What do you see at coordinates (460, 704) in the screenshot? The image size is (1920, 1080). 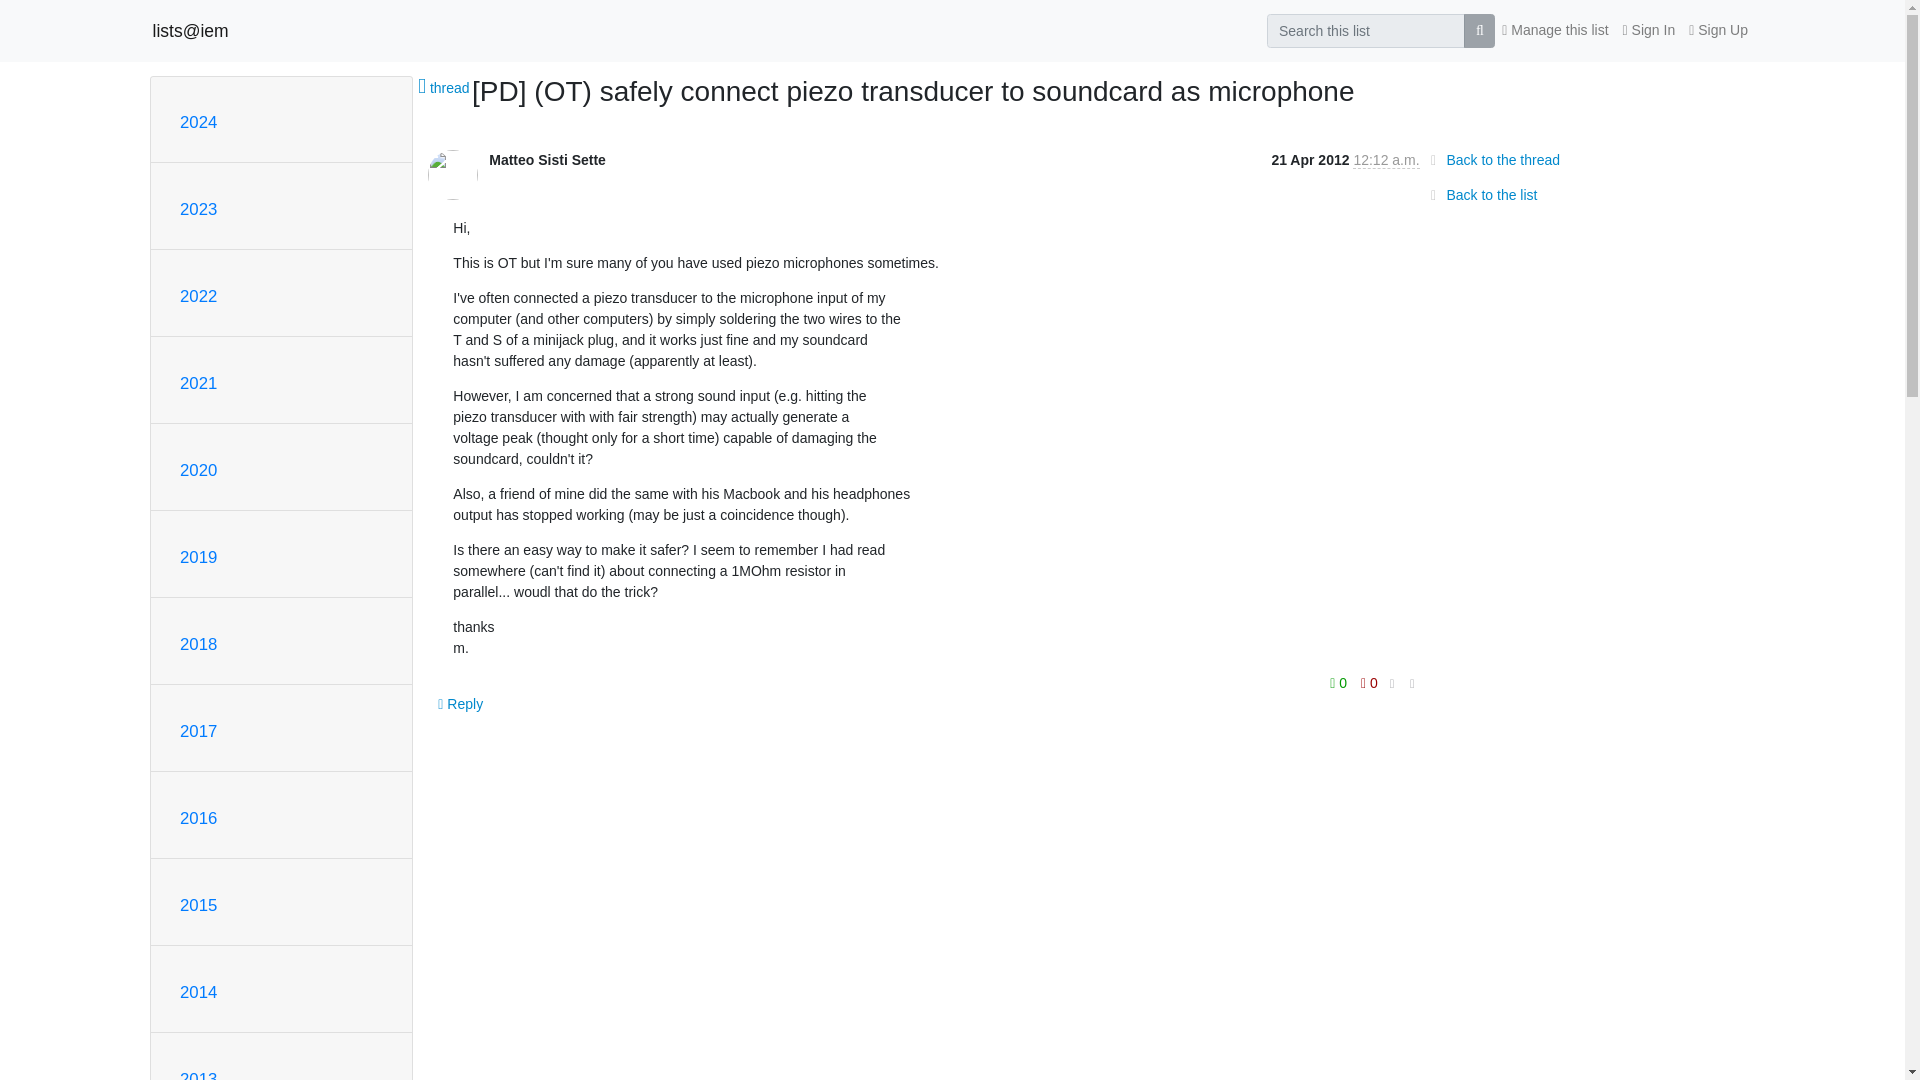 I see `Sign in to reply online` at bounding box center [460, 704].